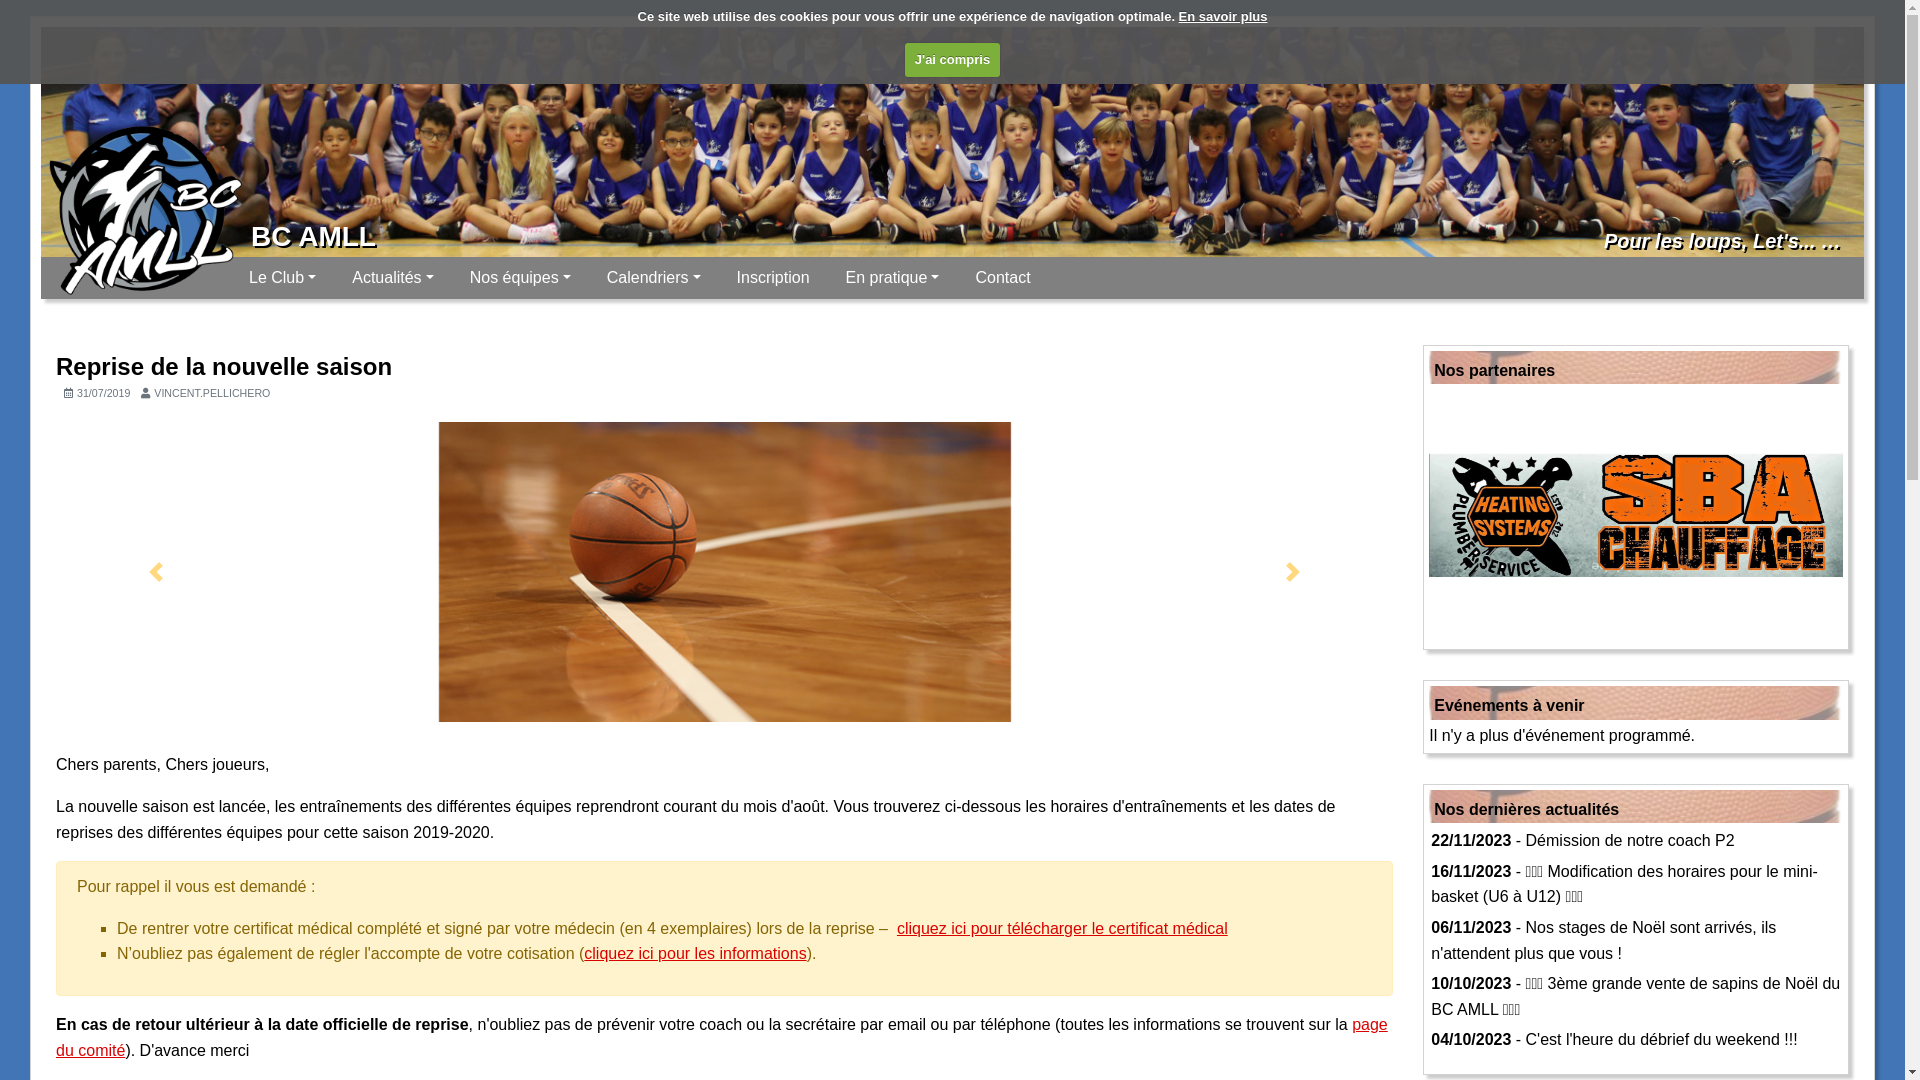 Image resolution: width=1920 pixels, height=1080 pixels. Describe the element at coordinates (893, 278) in the screenshot. I see `En pratique` at that location.